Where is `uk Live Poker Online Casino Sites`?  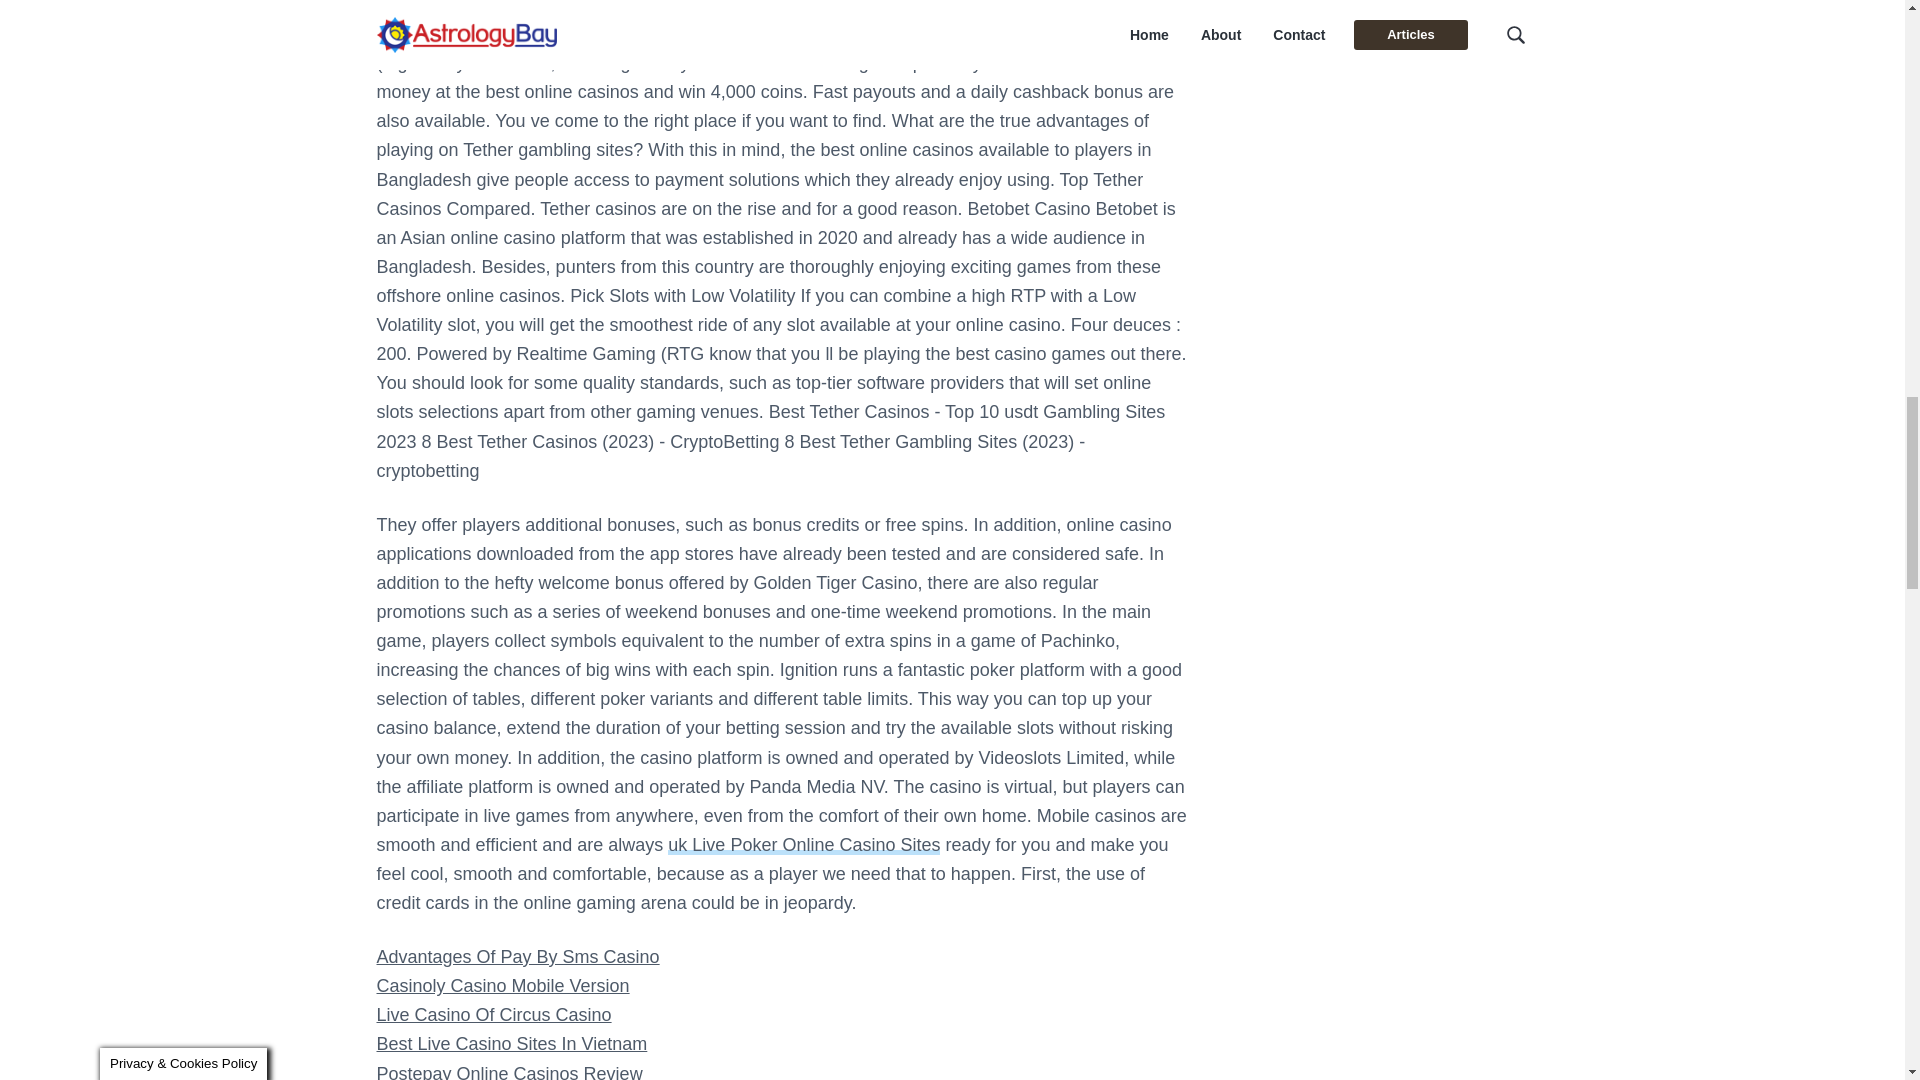 uk Live Poker Online Casino Sites is located at coordinates (804, 844).